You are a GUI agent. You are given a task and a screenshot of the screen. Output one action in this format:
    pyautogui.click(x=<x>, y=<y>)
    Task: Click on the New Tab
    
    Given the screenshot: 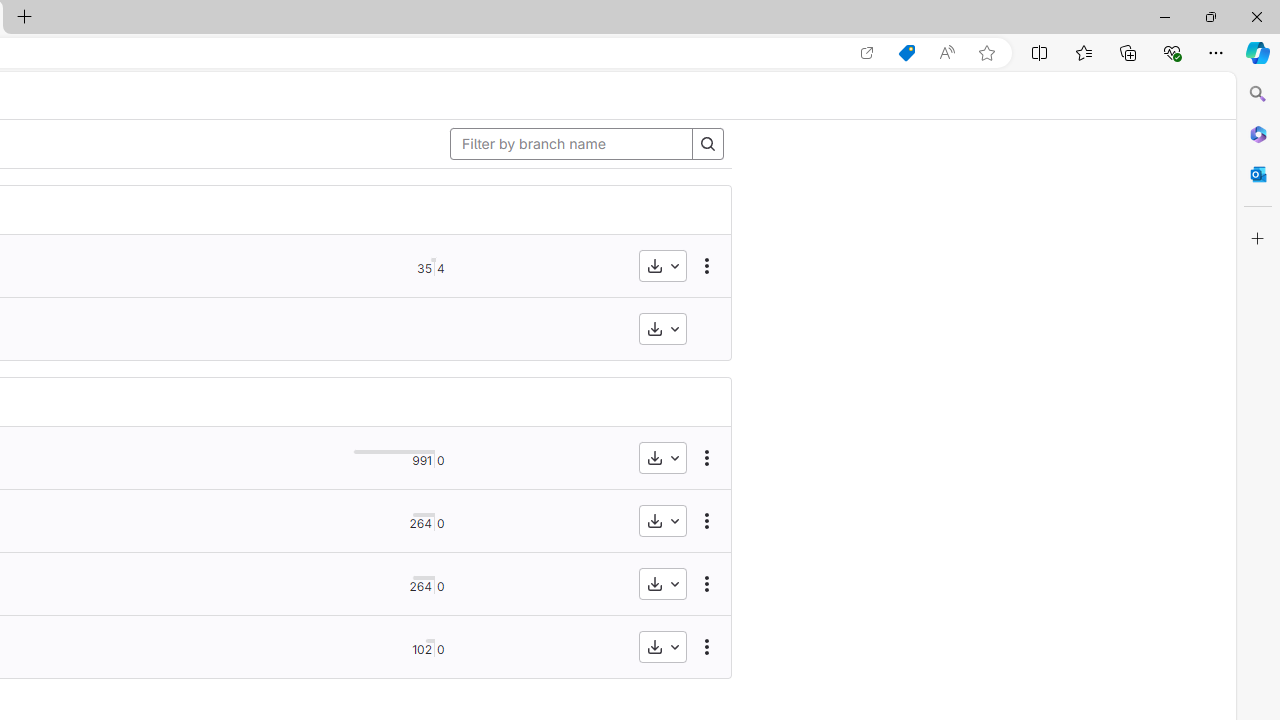 What is the action you would take?
    pyautogui.click(x=24, y=18)
    